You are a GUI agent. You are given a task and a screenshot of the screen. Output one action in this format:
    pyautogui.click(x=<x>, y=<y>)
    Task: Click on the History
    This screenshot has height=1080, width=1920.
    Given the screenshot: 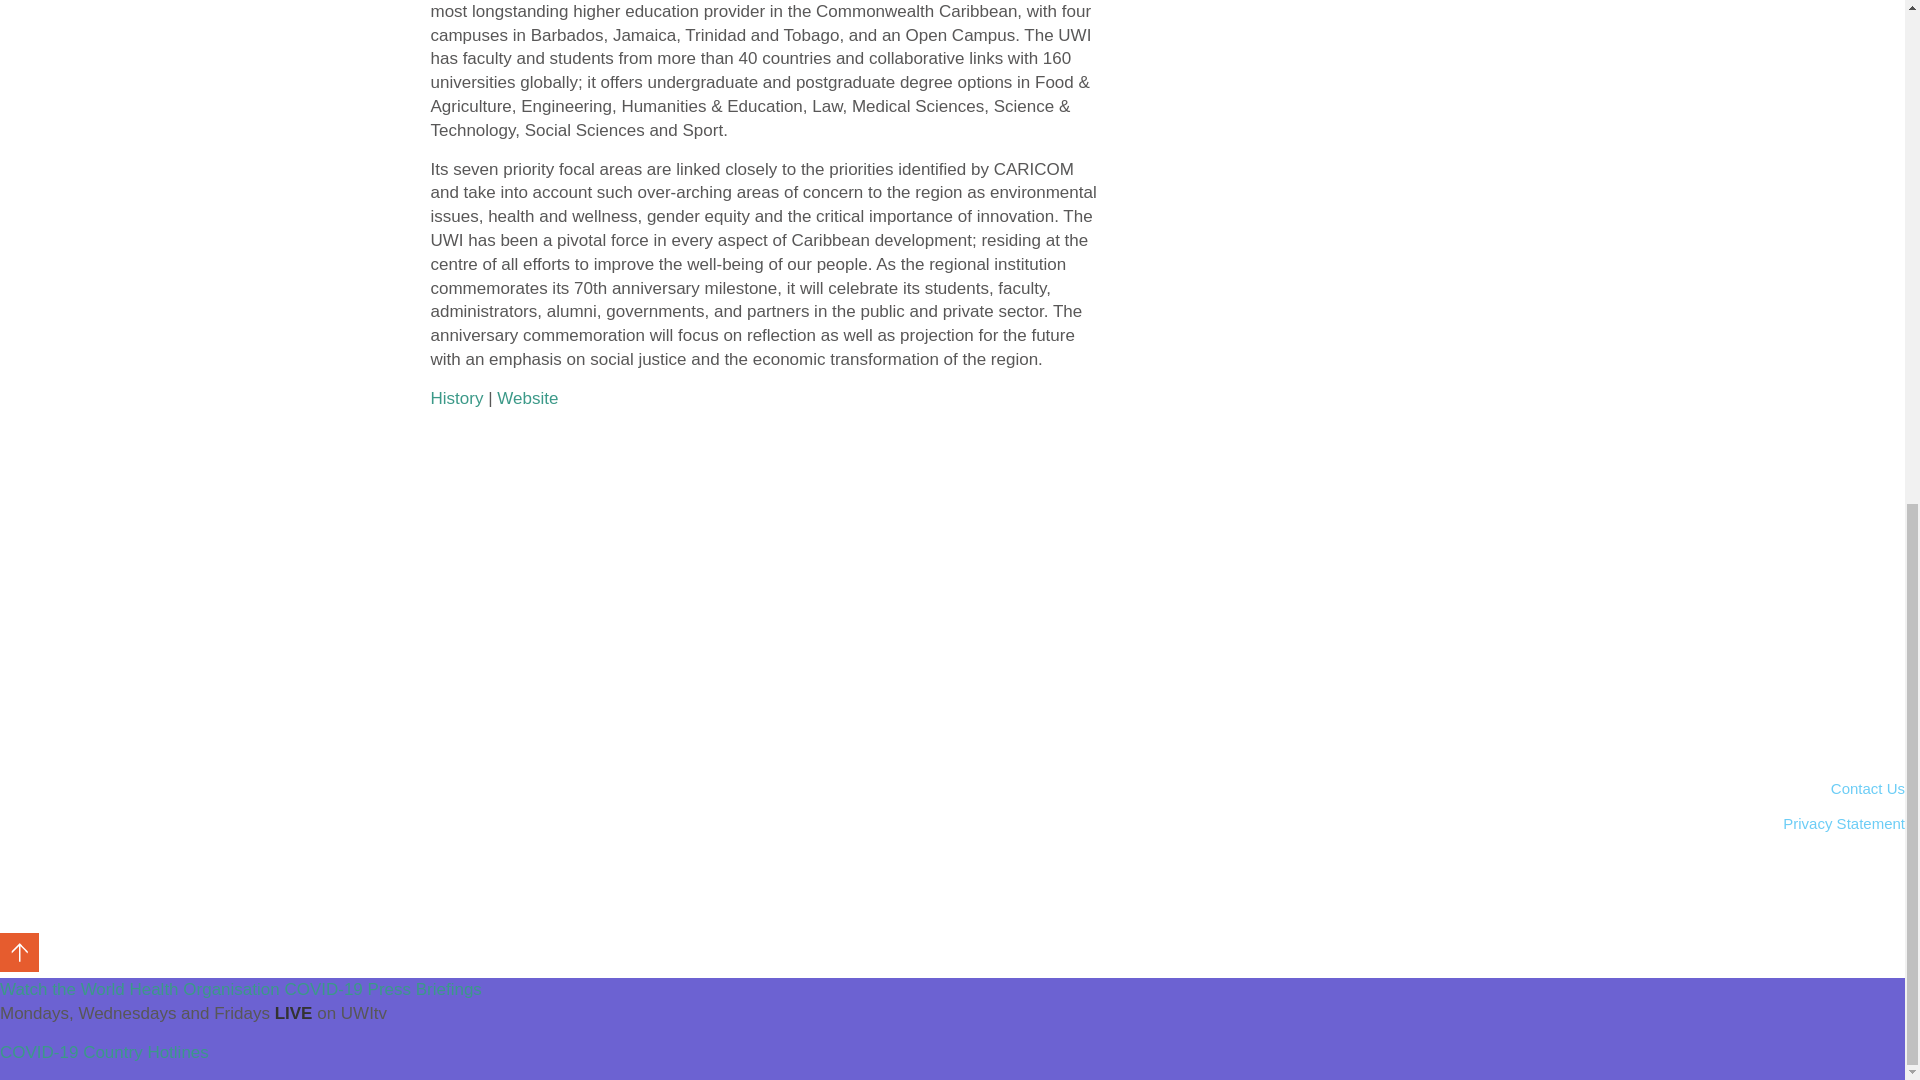 What is the action you would take?
    pyautogui.click(x=456, y=398)
    